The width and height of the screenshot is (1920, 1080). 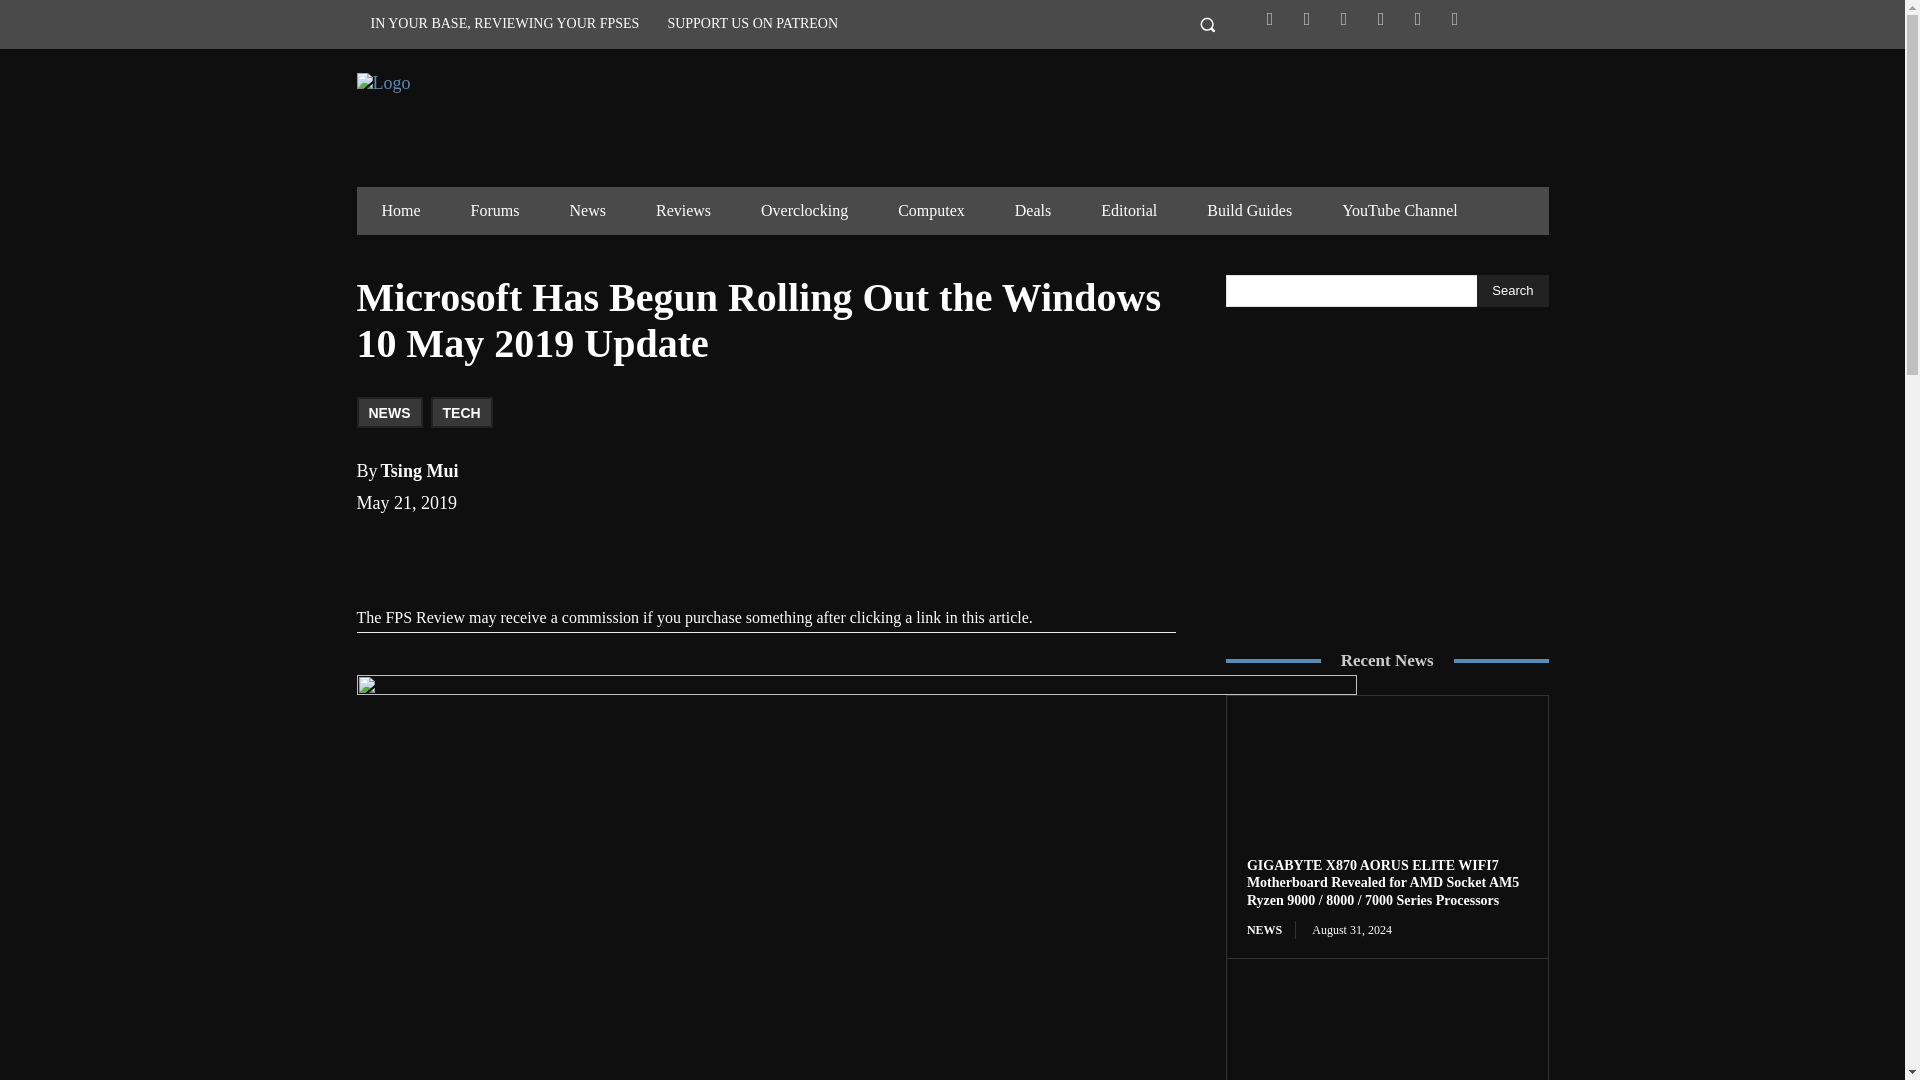 I want to click on Instagram, so click(x=1344, y=18).